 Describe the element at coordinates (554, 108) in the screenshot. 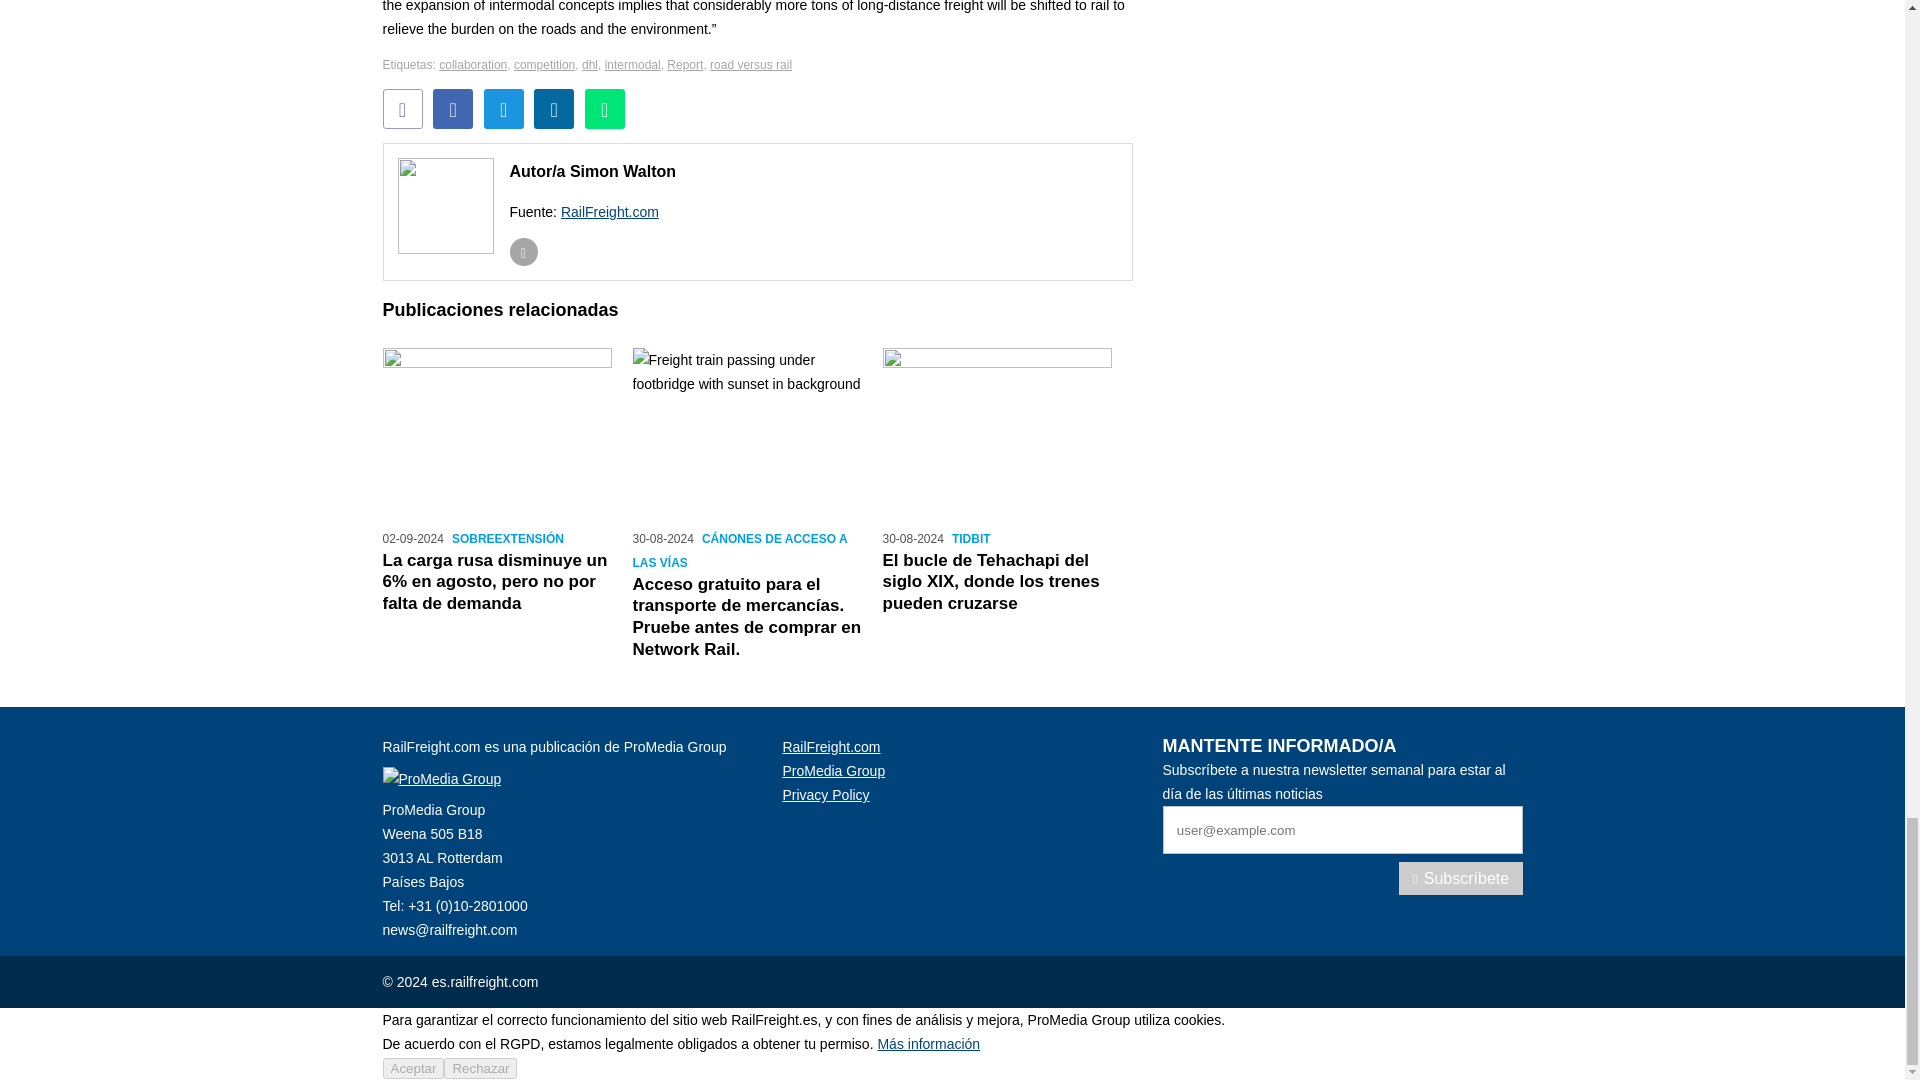

I see `LinkedIn` at that location.